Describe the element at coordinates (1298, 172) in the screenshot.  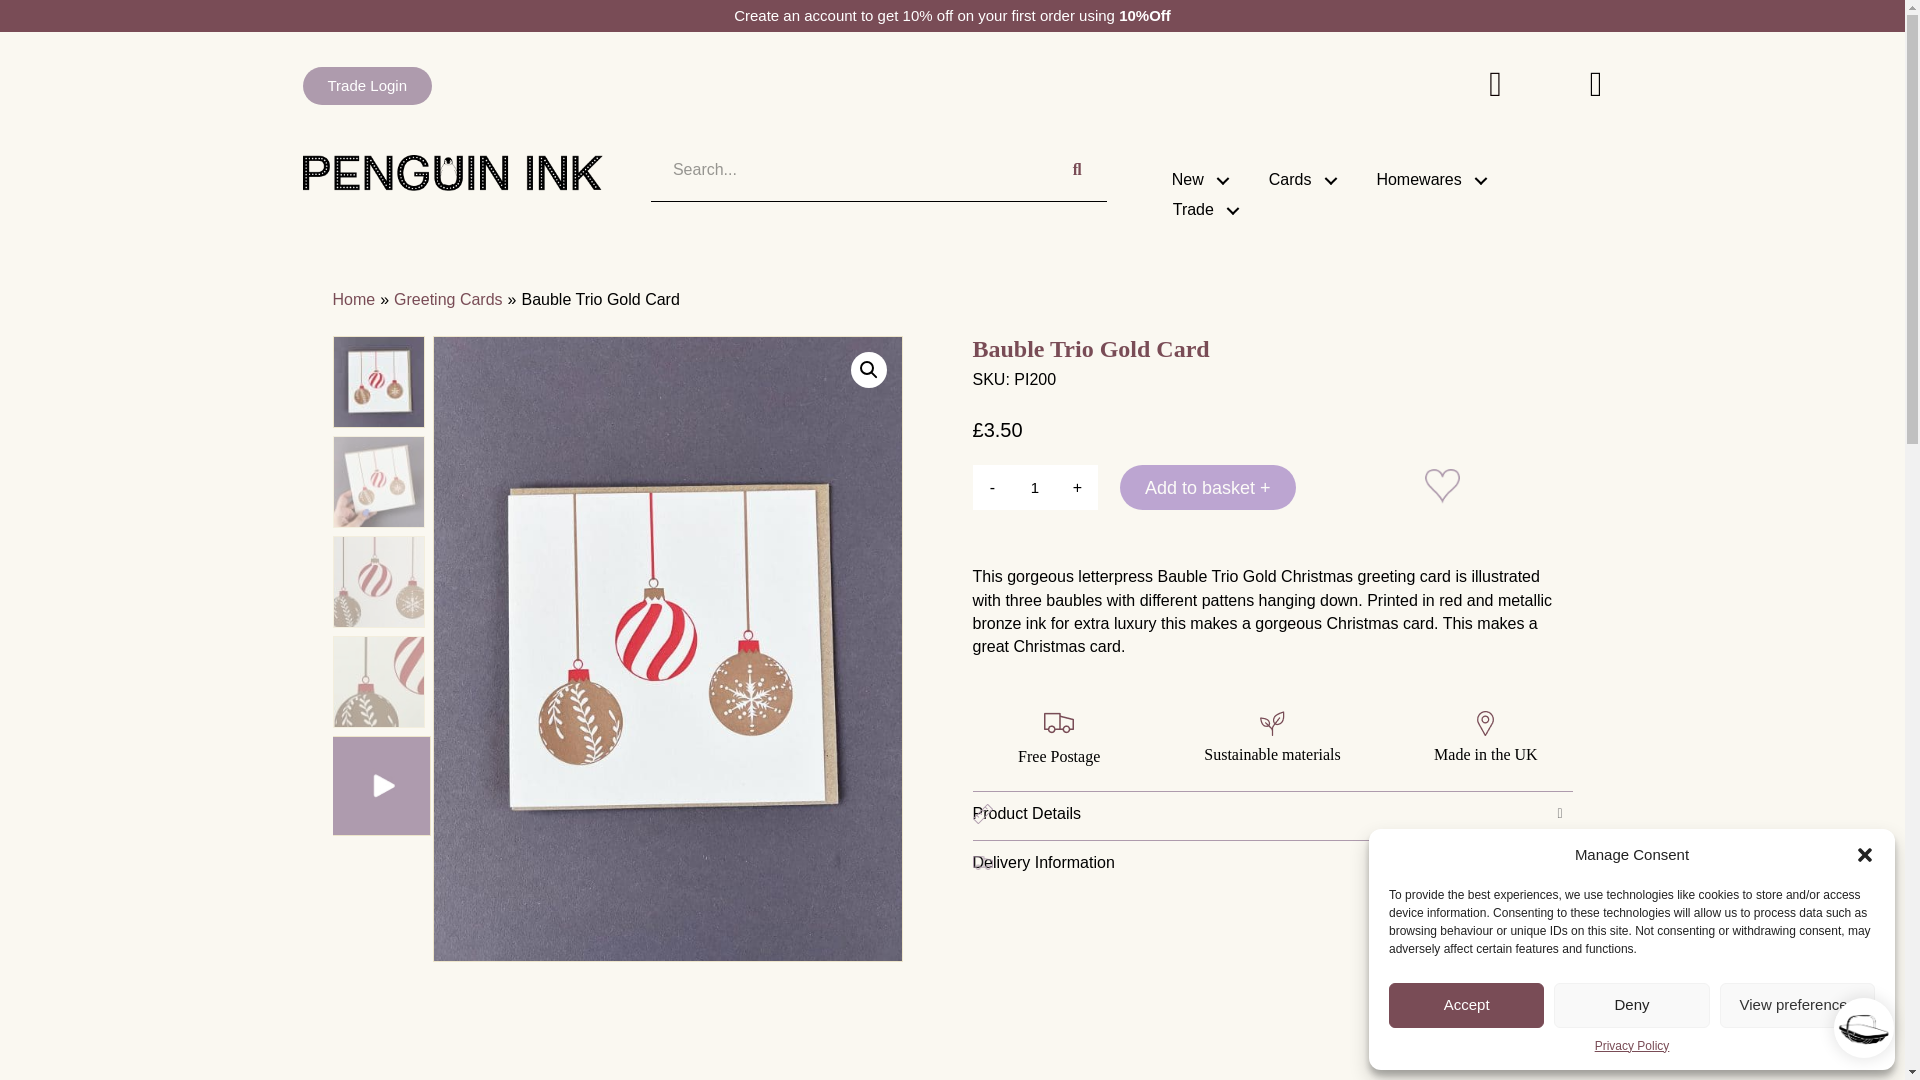
I see `Cards` at that location.